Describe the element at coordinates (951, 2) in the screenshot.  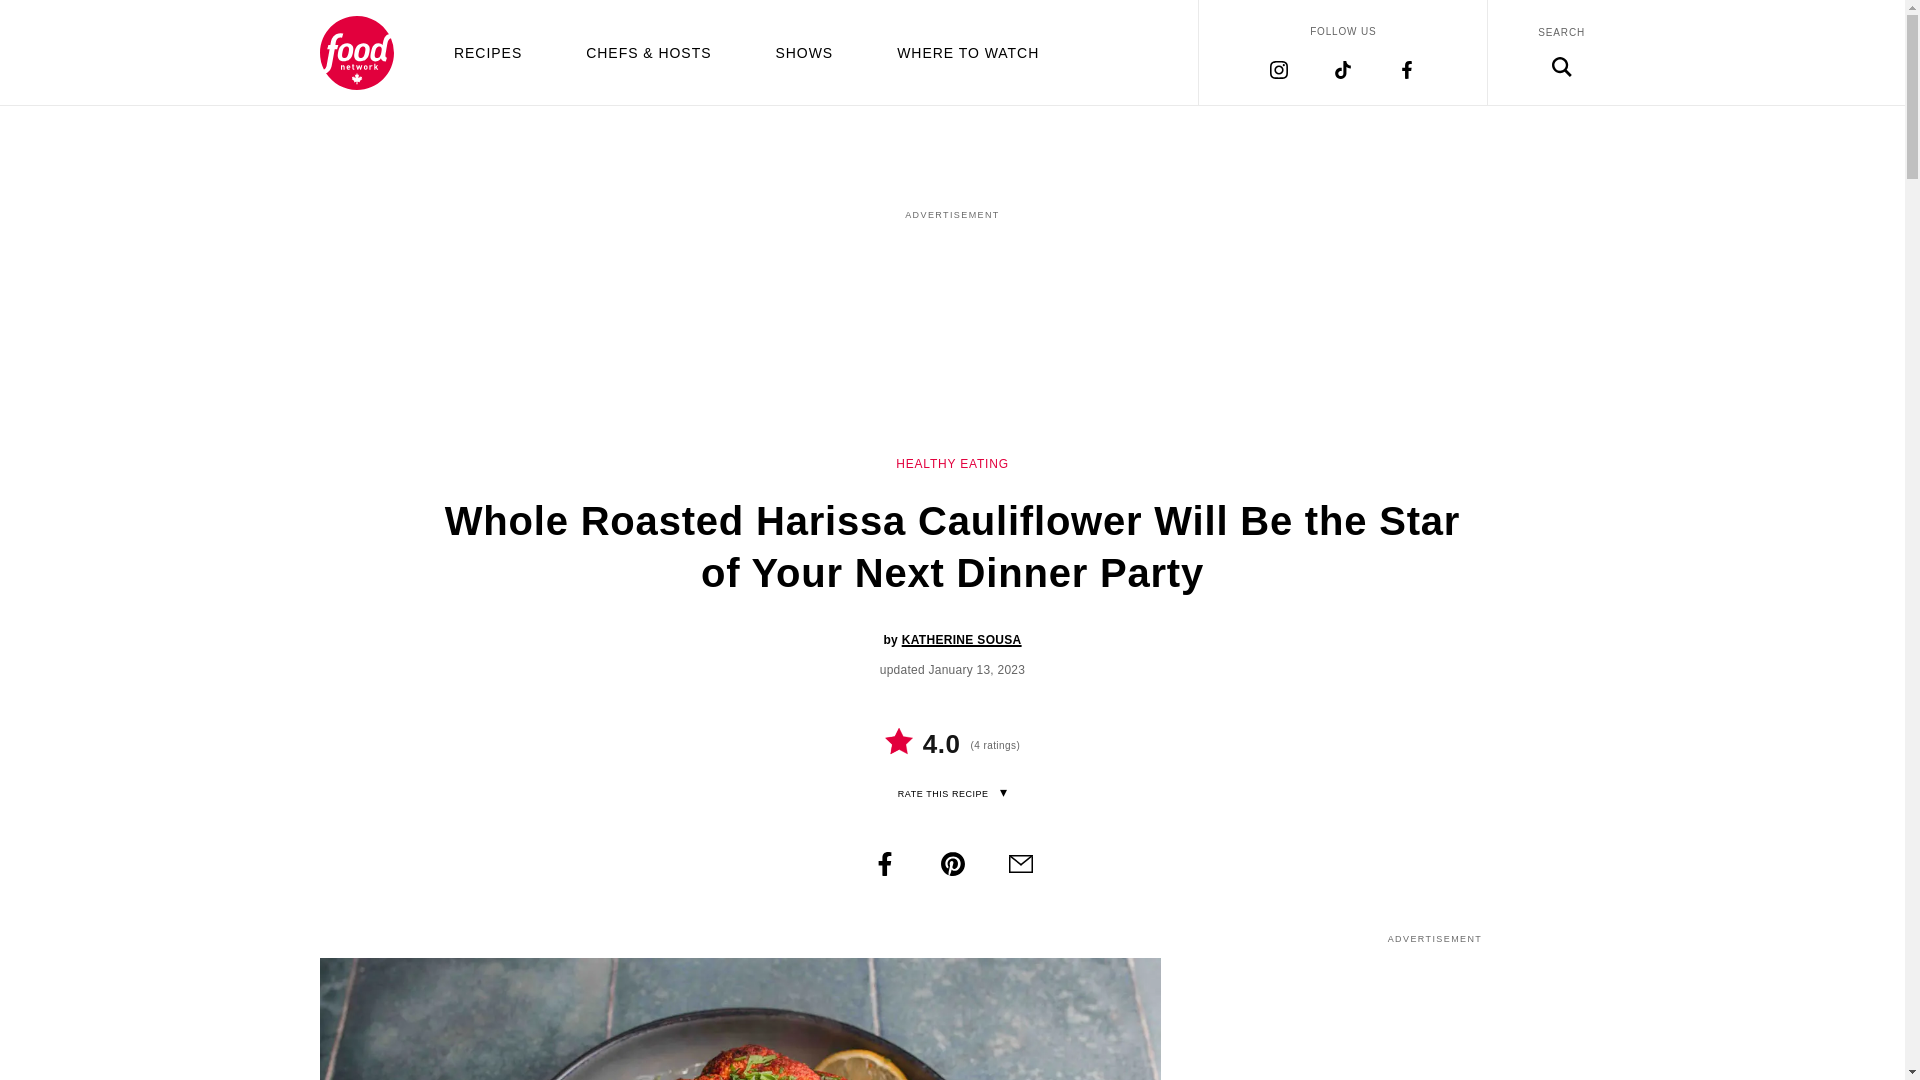
I see `SKIP TO MAIN CONTENT` at that location.